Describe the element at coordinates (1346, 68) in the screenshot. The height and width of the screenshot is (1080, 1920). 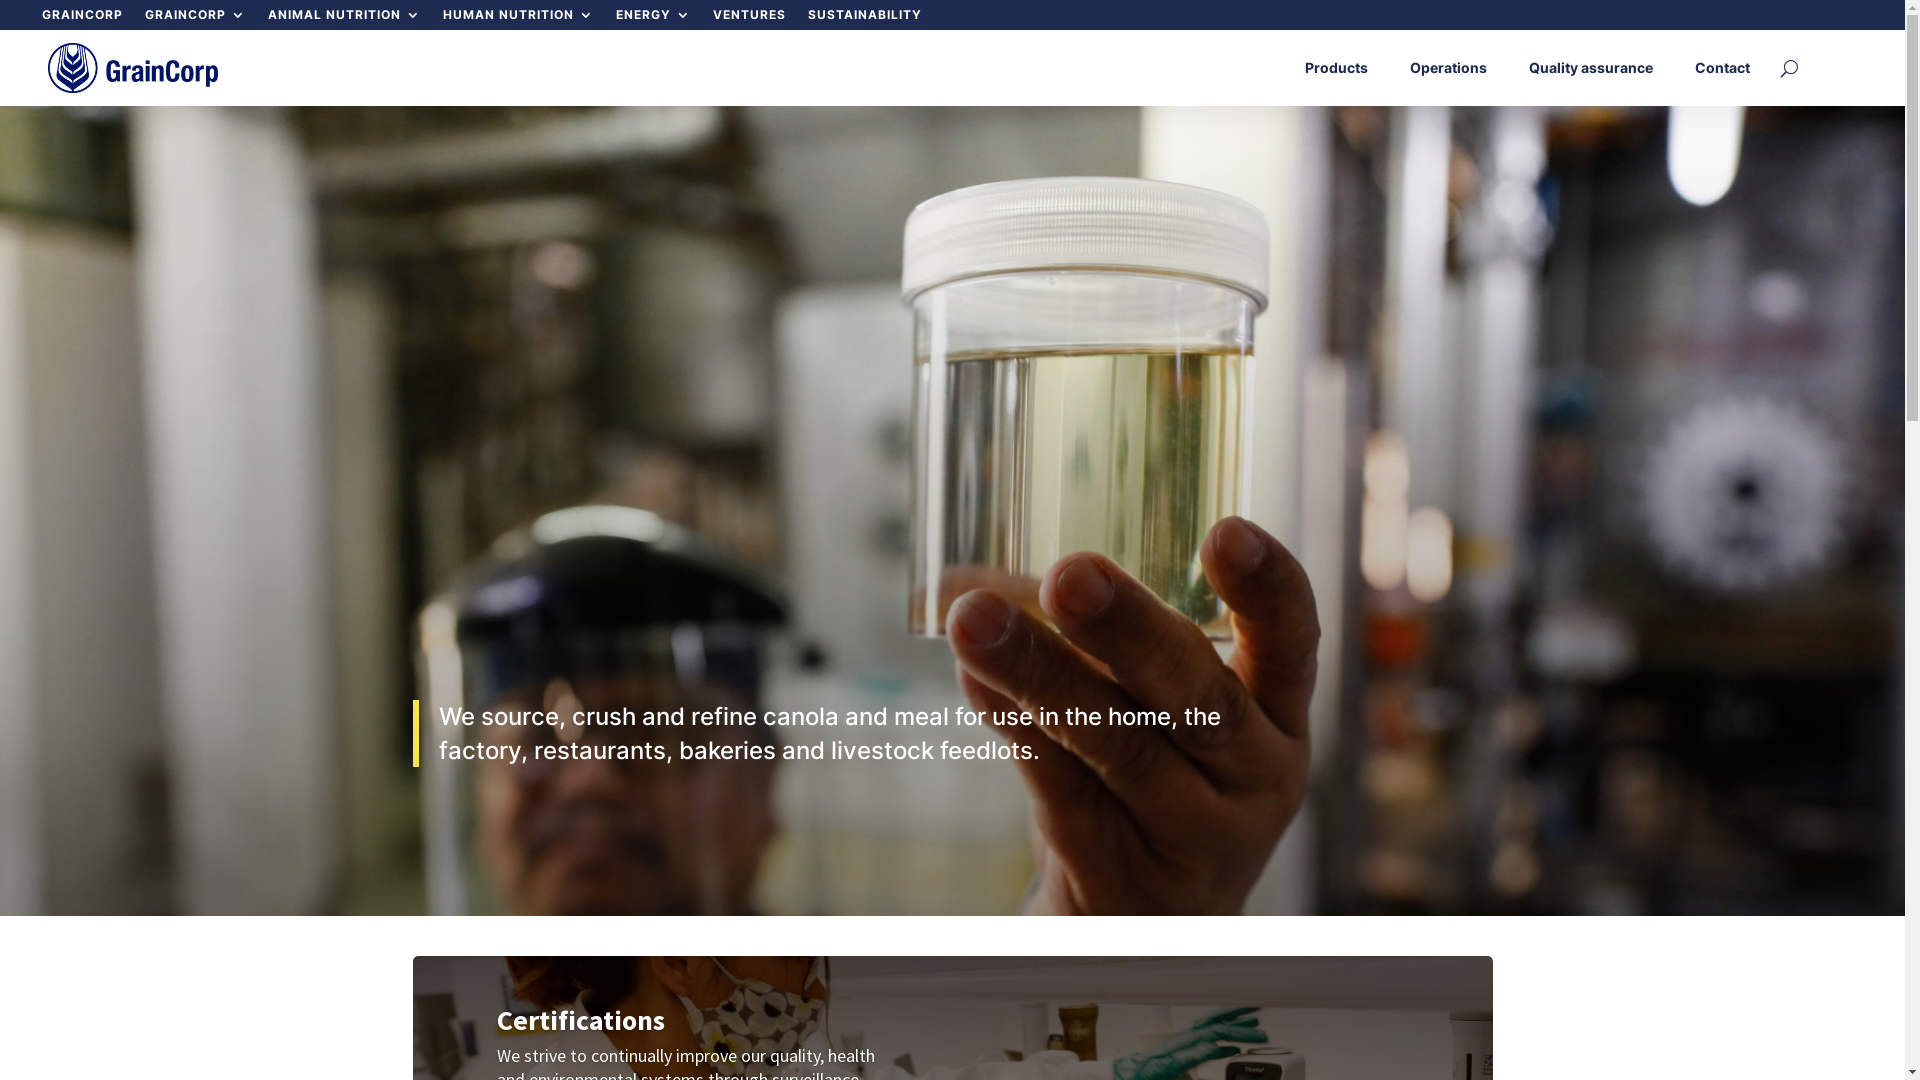
I see `Products` at that location.